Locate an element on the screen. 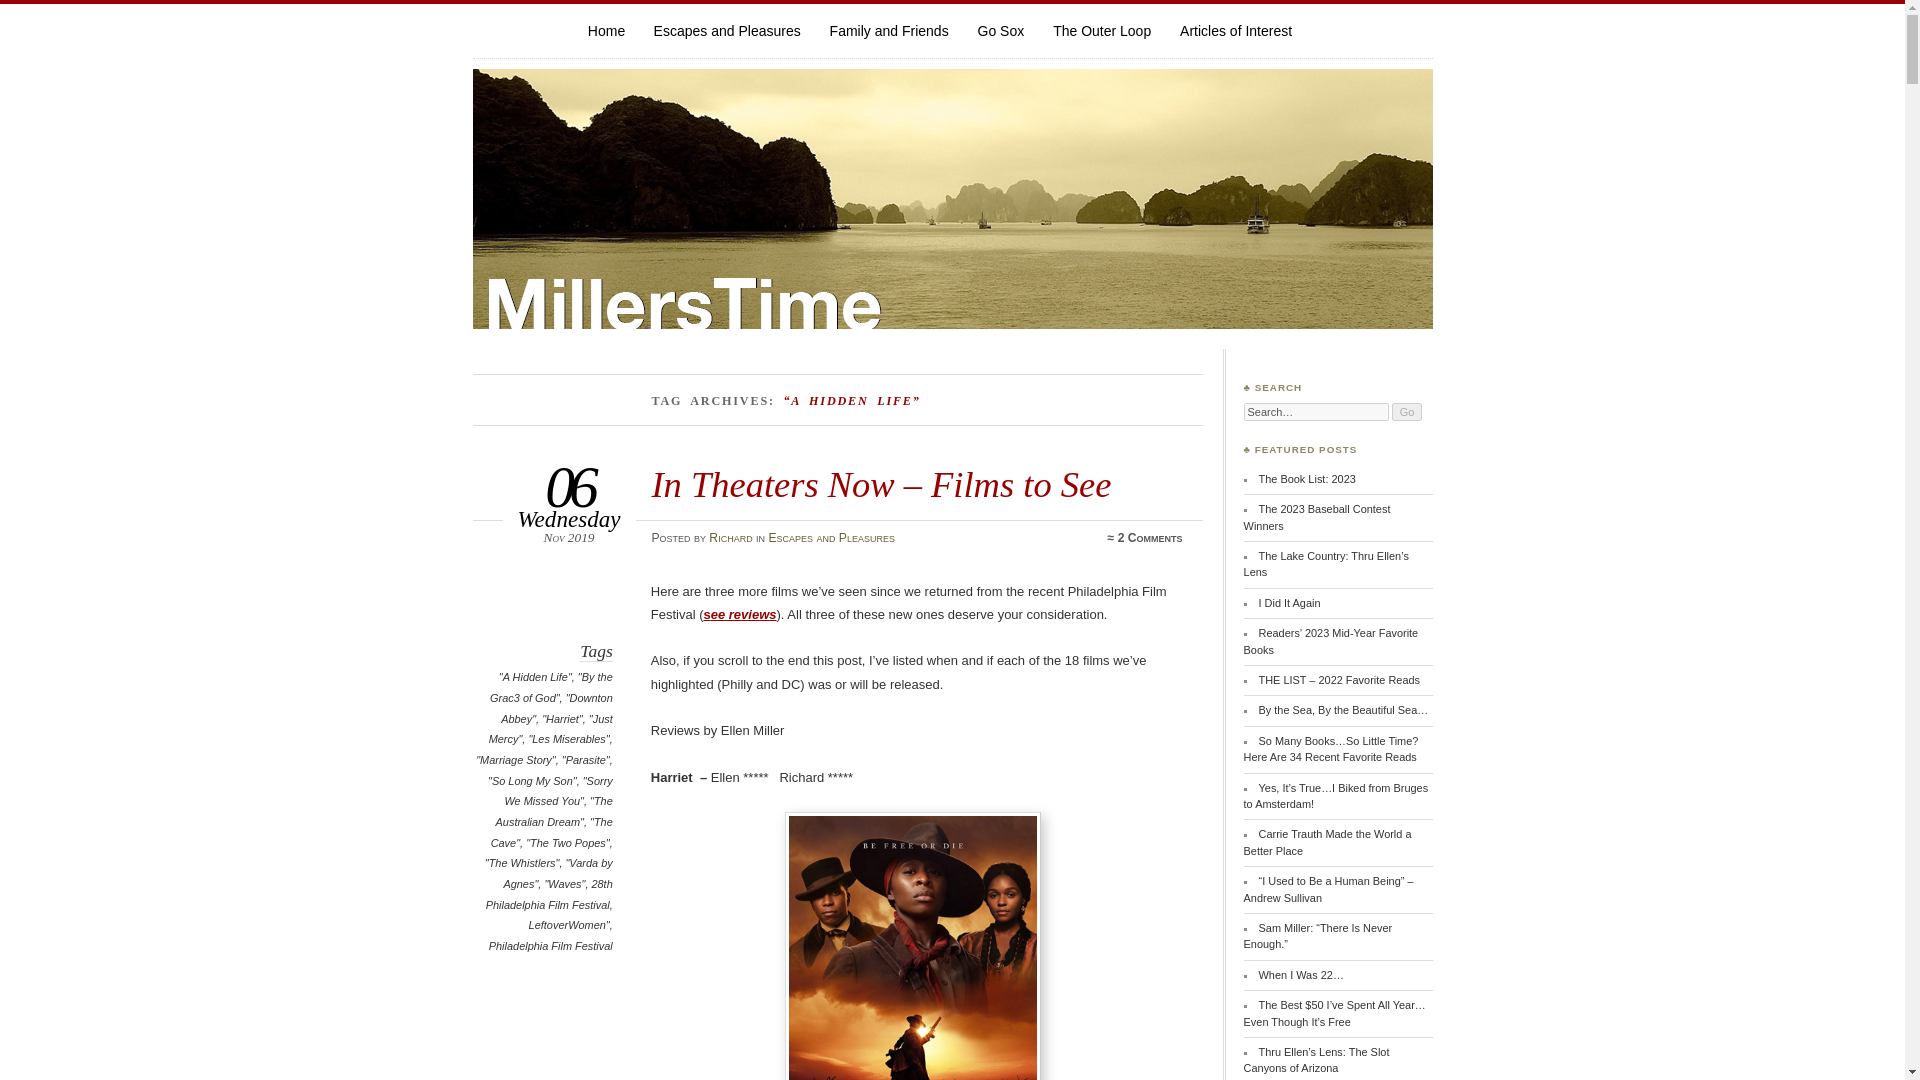  "Just Mercy" is located at coordinates (550, 729).